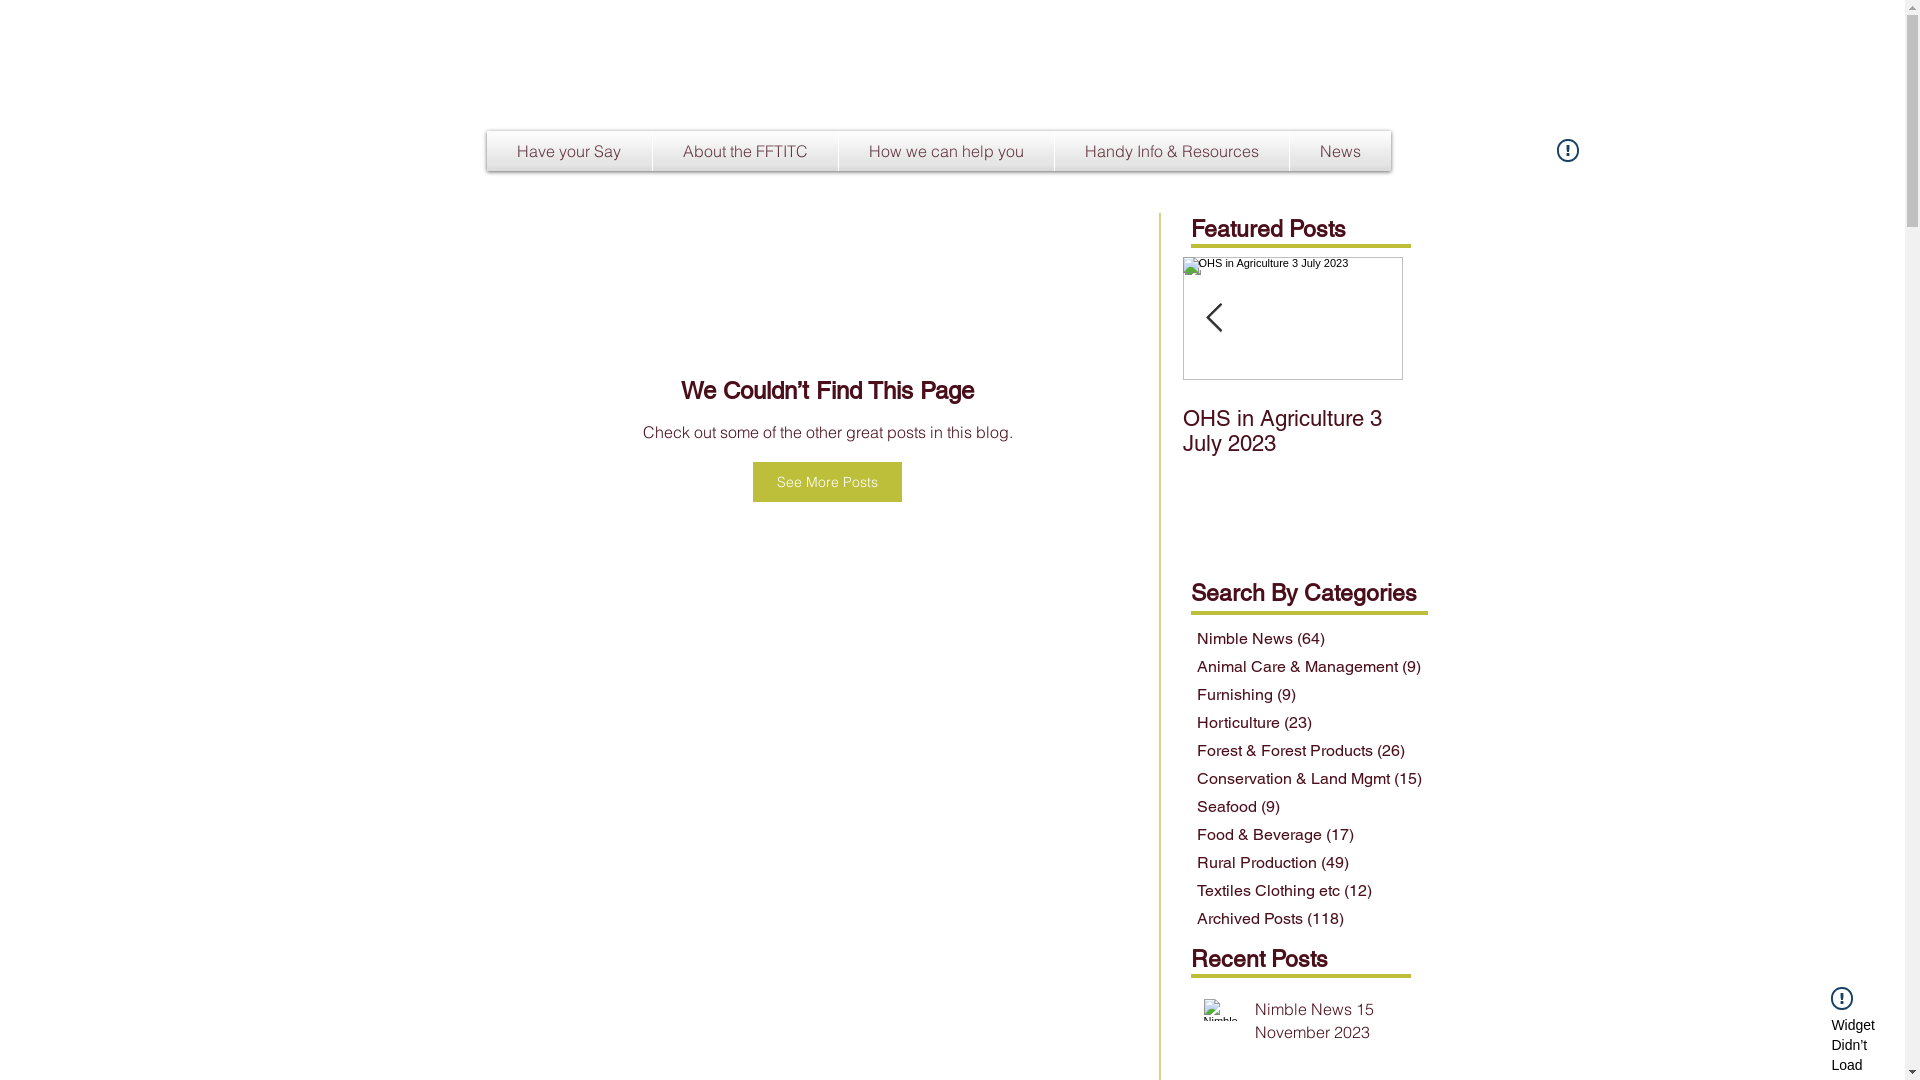 This screenshot has height=1080, width=1920. I want to click on Furnishing (9), so click(1310, 695).